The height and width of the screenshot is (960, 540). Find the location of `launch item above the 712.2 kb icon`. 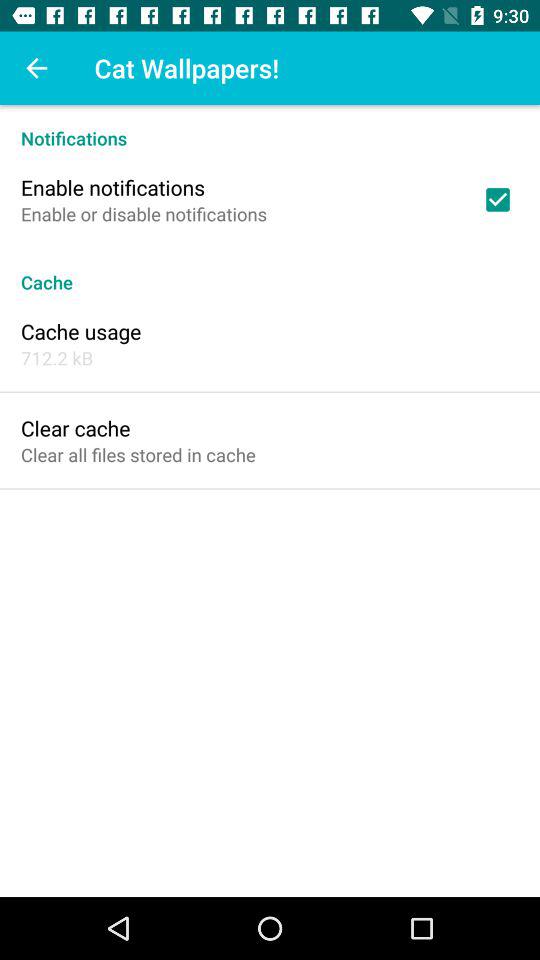

launch item above the 712.2 kb icon is located at coordinates (81, 331).